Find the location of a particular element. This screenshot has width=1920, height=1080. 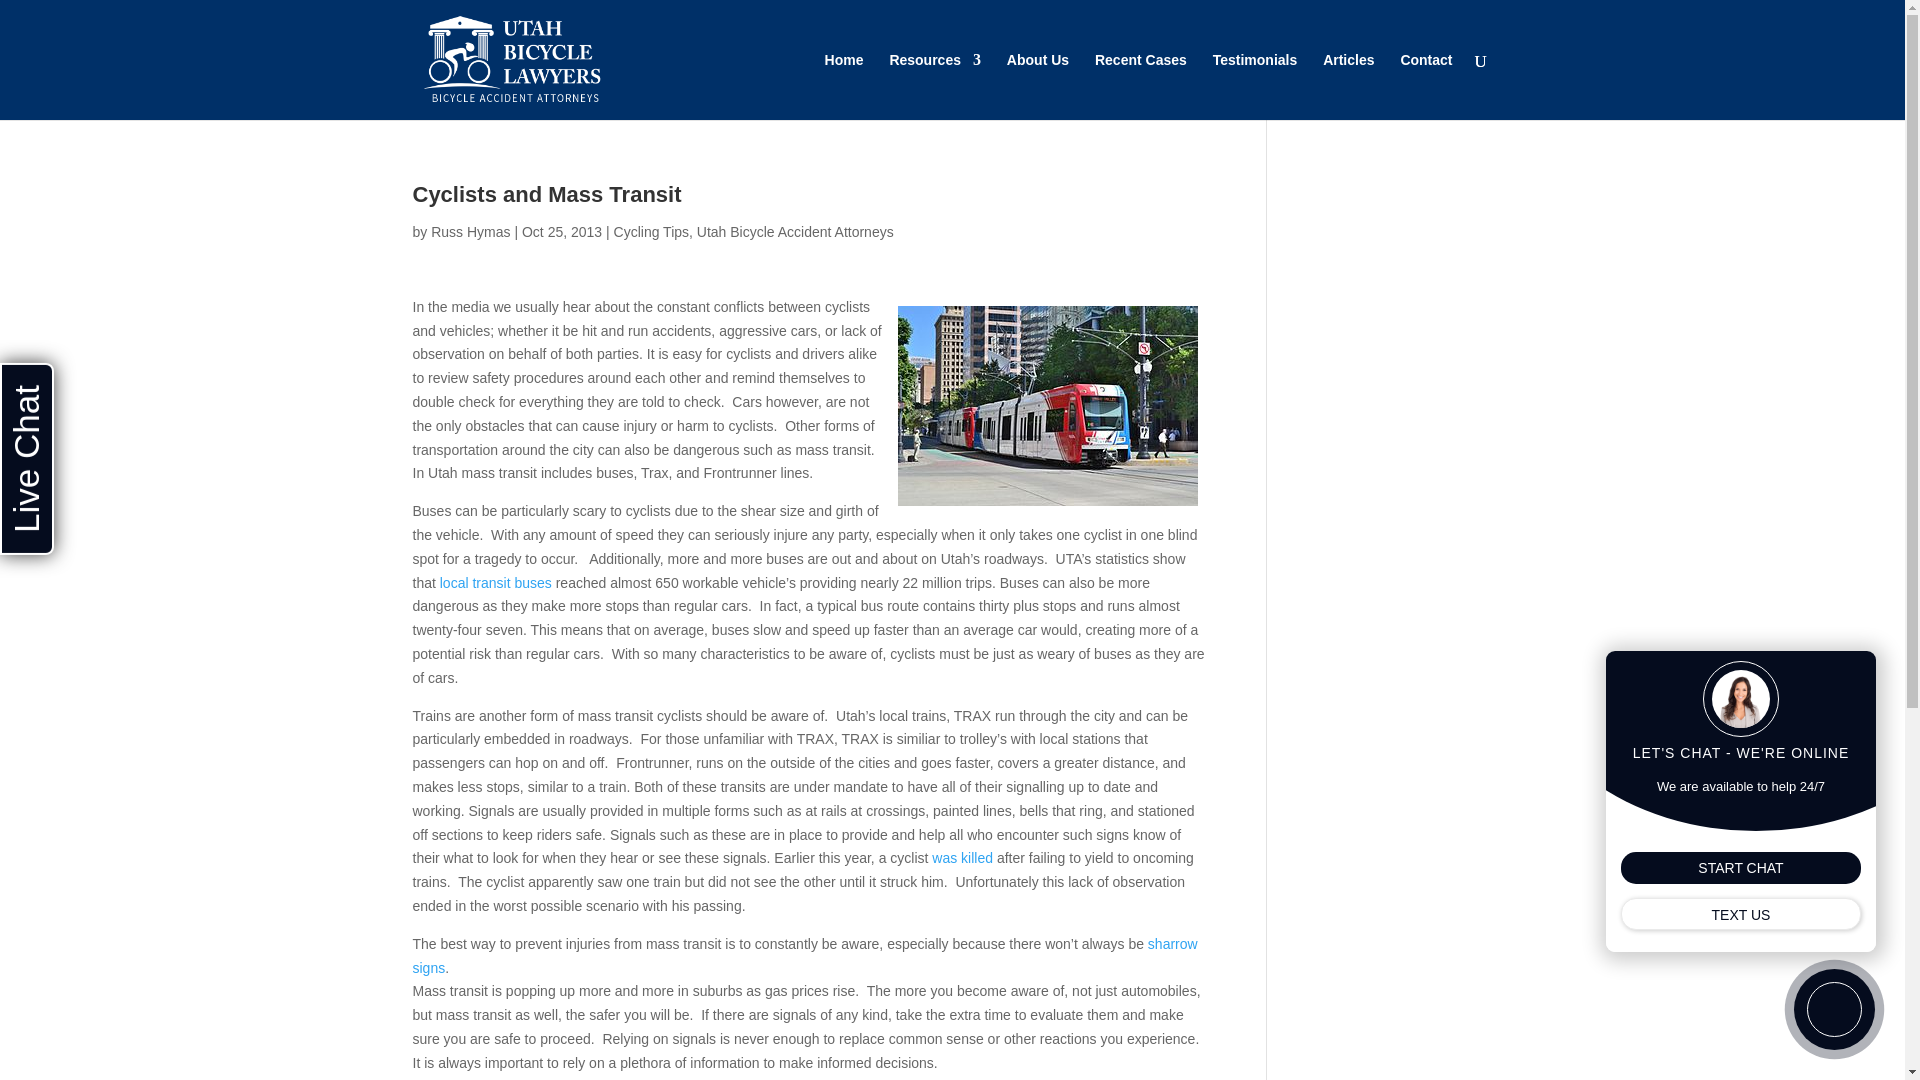

local transit buses is located at coordinates (498, 582).